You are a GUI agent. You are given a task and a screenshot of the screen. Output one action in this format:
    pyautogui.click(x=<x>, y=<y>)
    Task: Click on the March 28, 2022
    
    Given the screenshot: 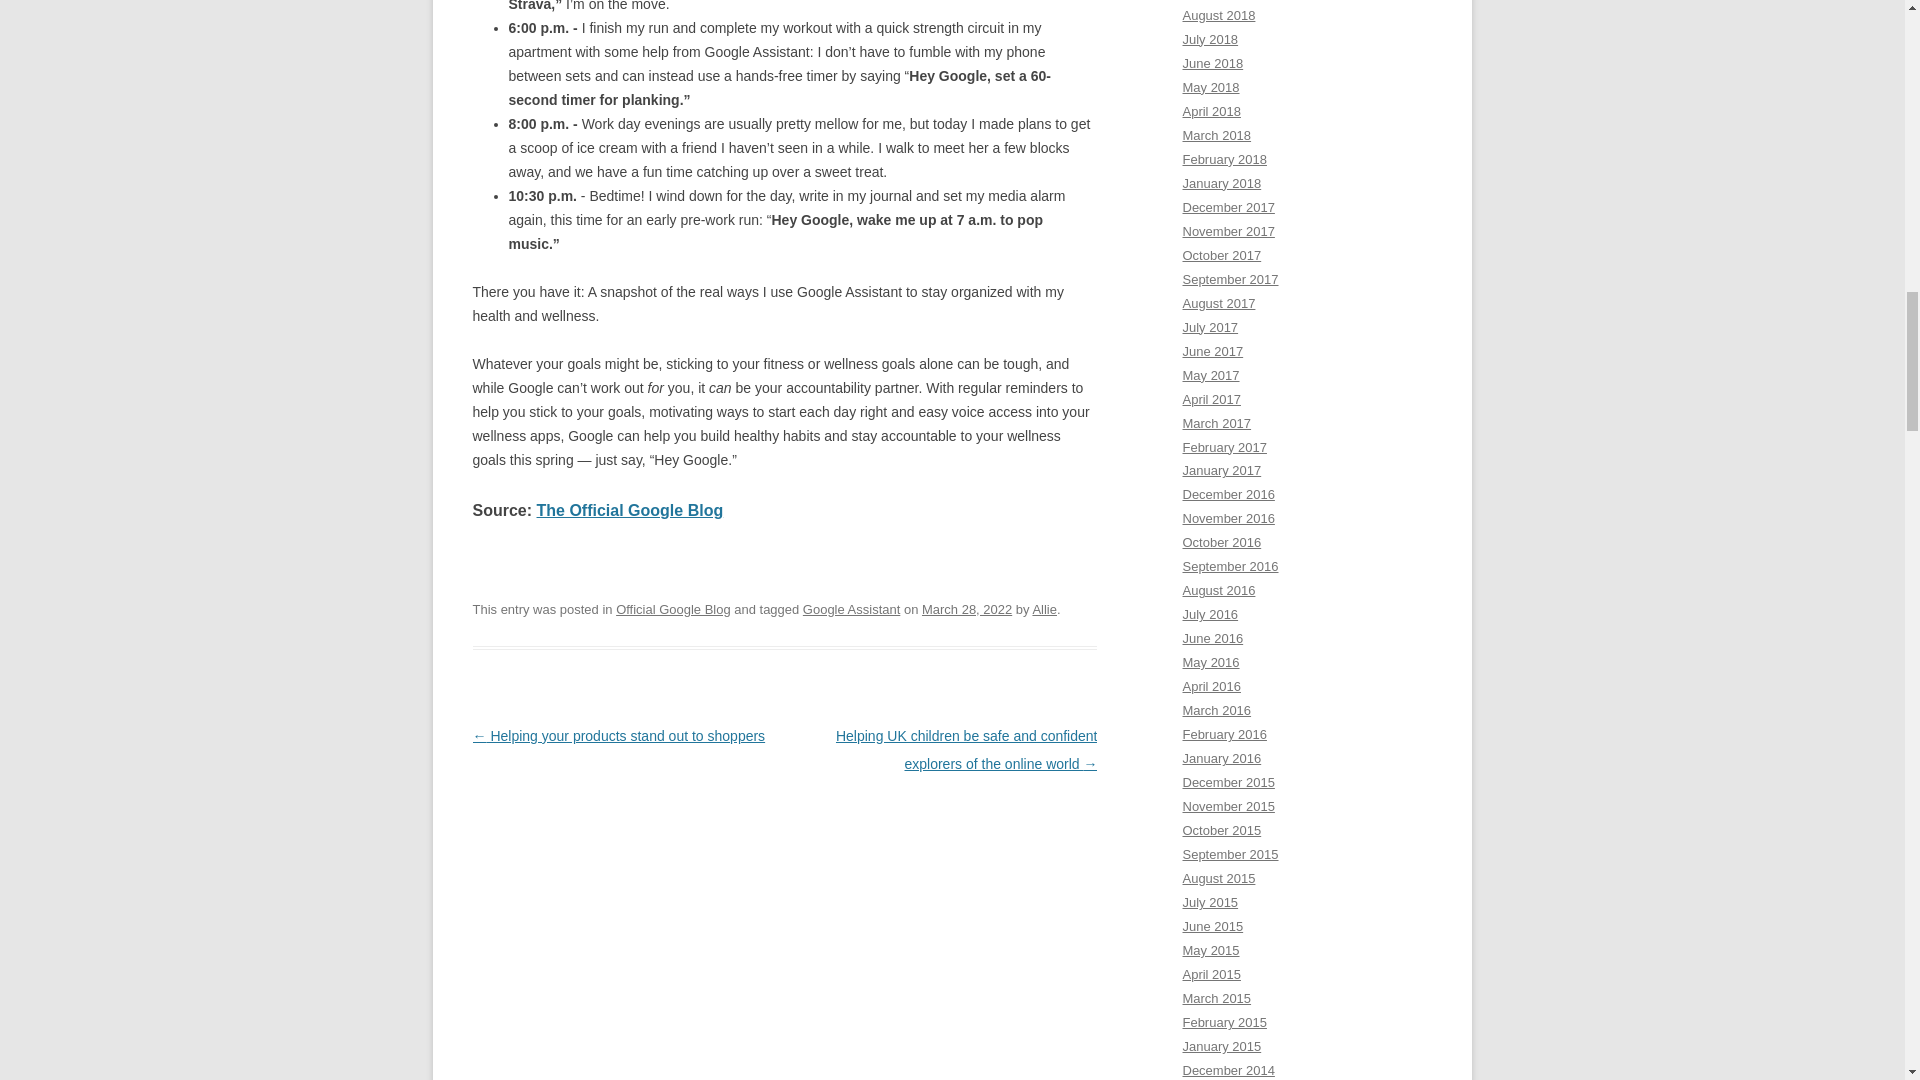 What is the action you would take?
    pyautogui.click(x=966, y=608)
    